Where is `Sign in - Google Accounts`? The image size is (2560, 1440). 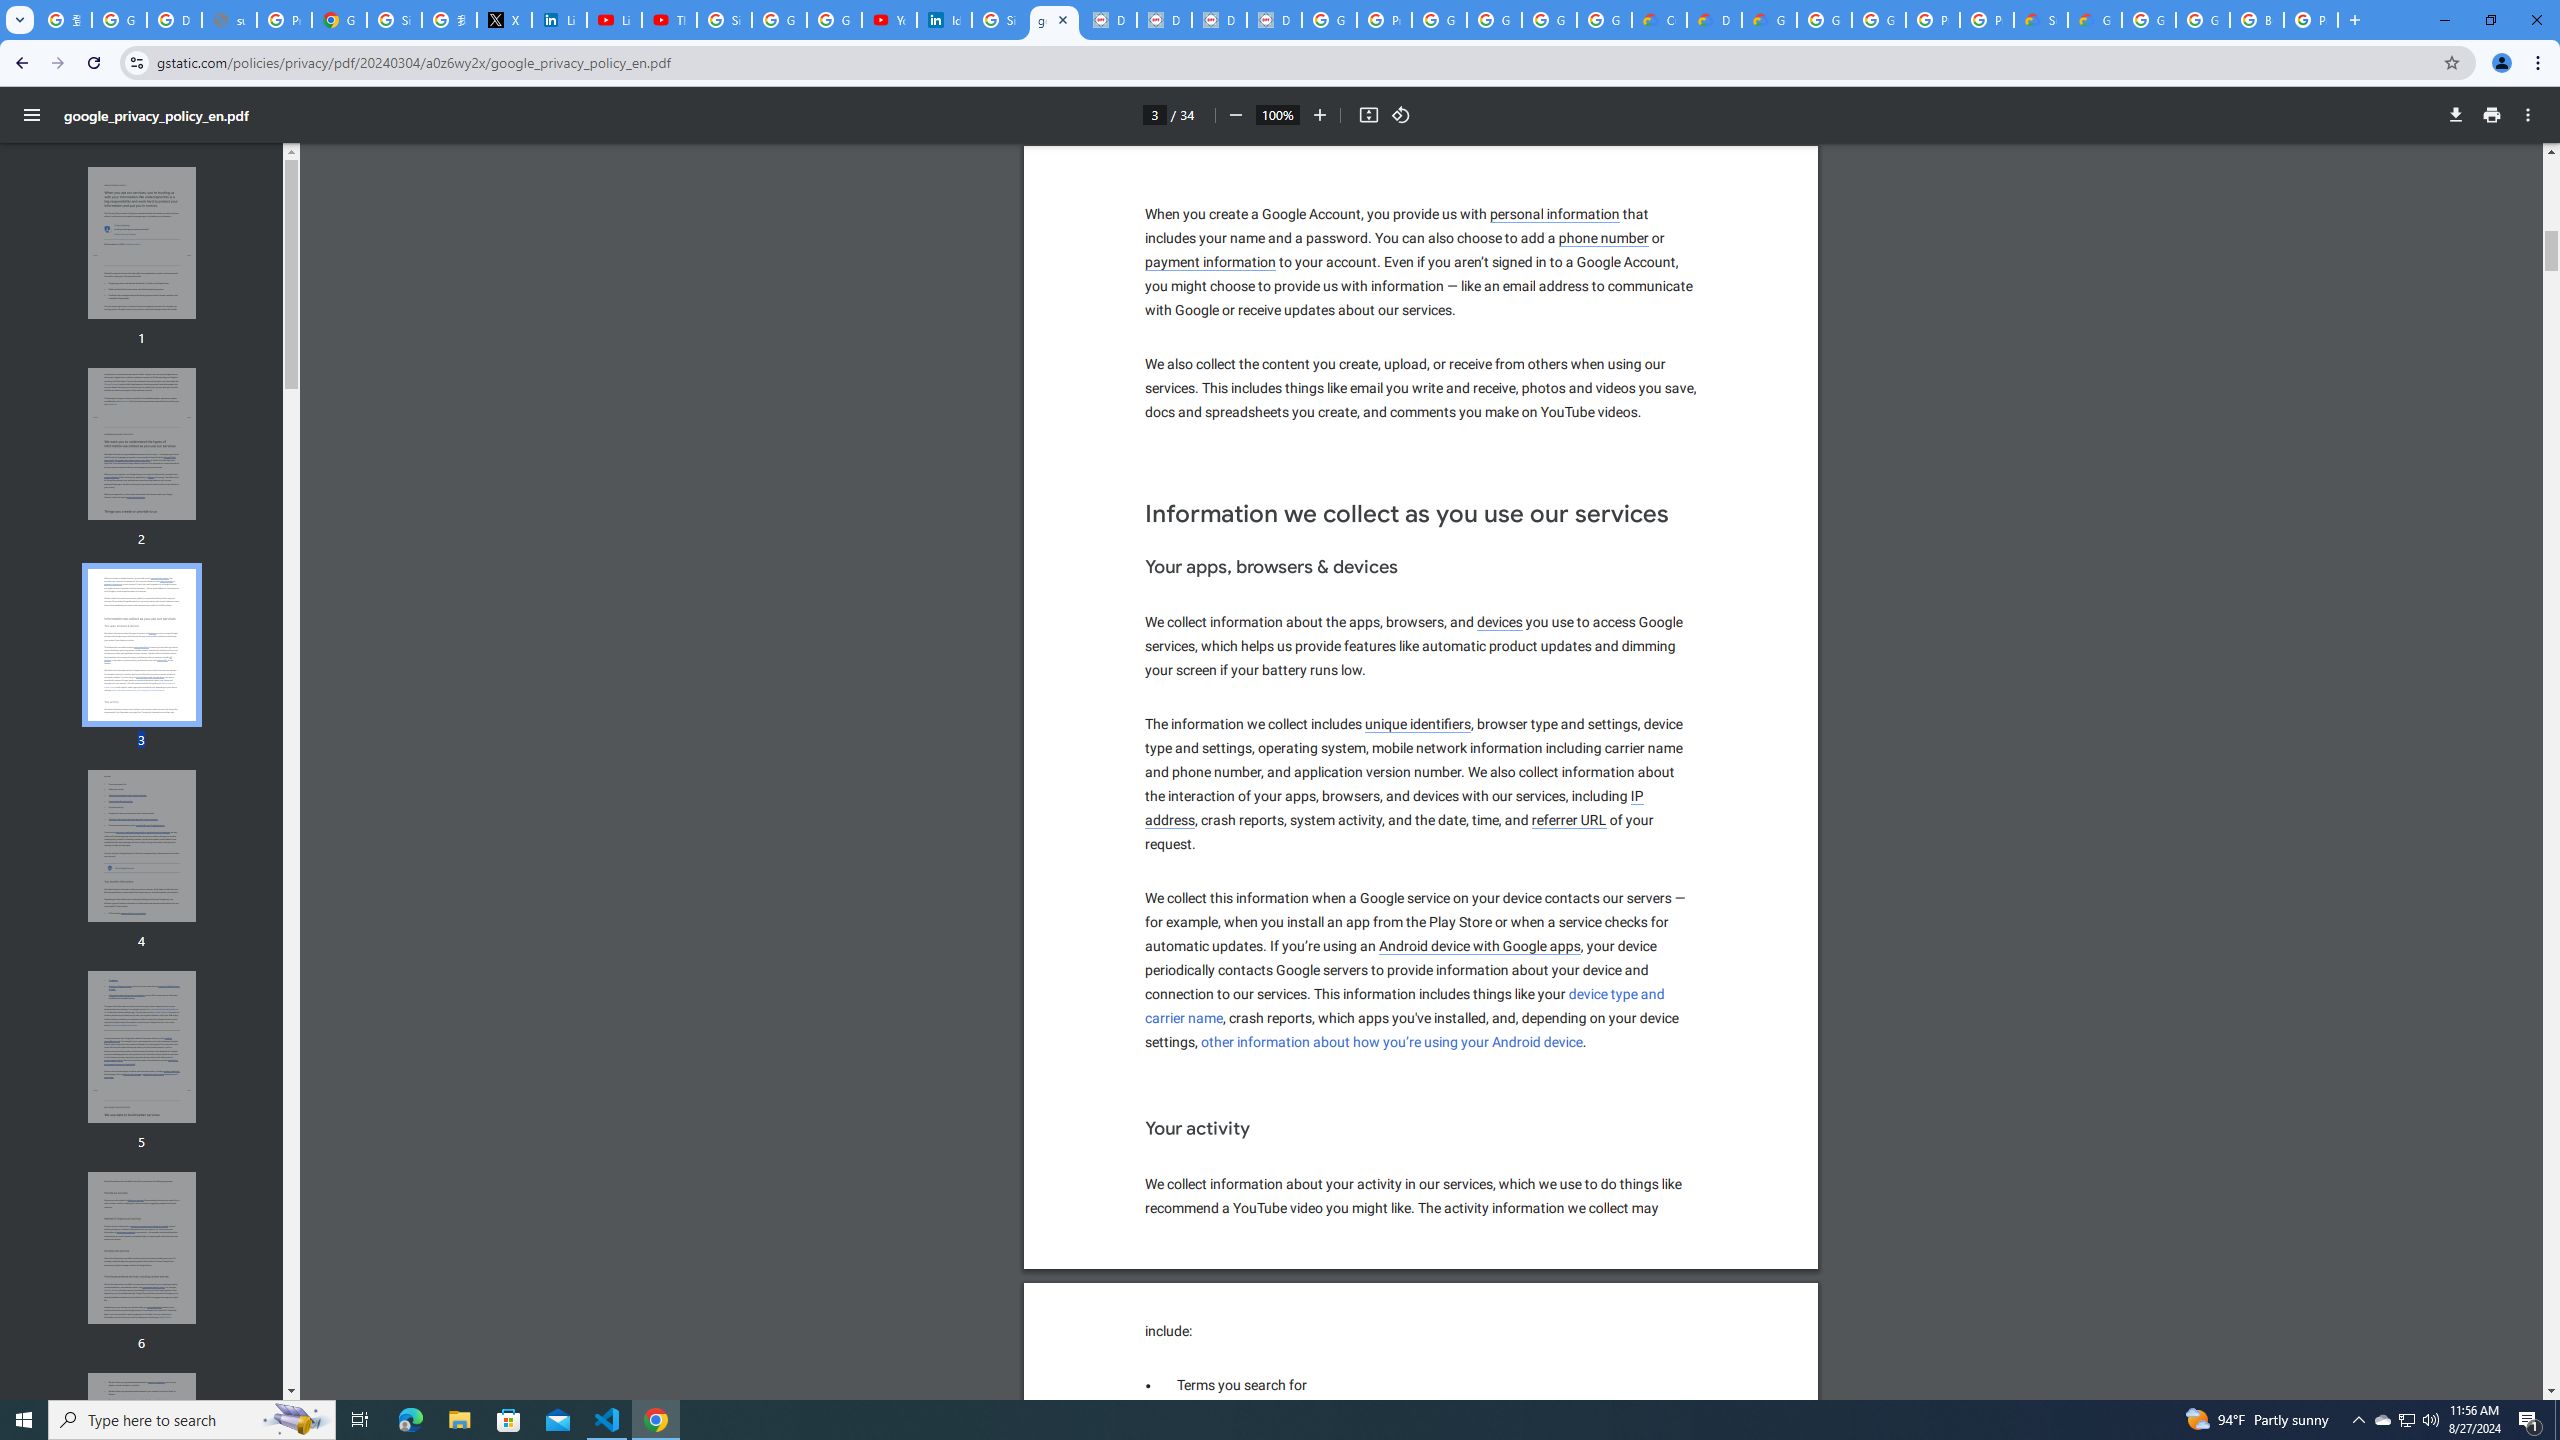 Sign in - Google Accounts is located at coordinates (999, 20).